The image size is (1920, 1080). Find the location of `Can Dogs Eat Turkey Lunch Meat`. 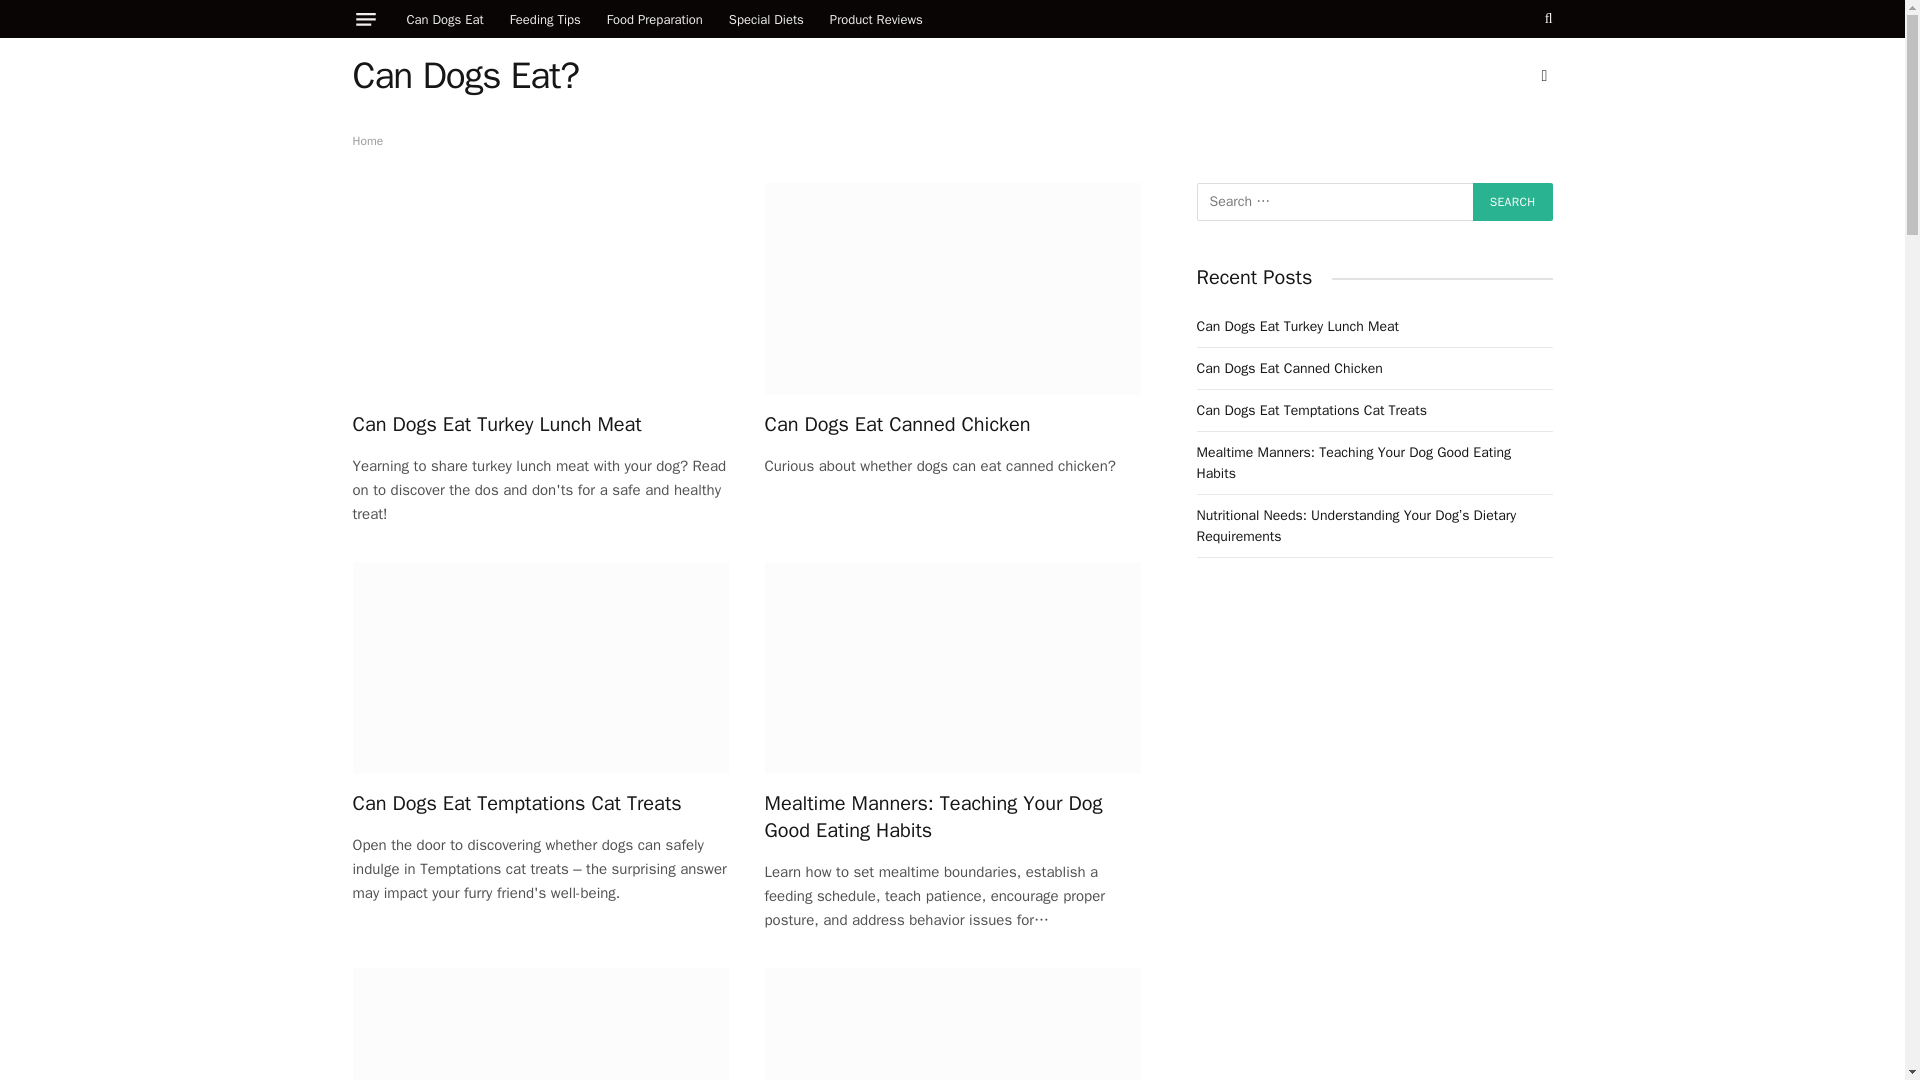

Can Dogs Eat Turkey Lunch Meat is located at coordinates (539, 288).